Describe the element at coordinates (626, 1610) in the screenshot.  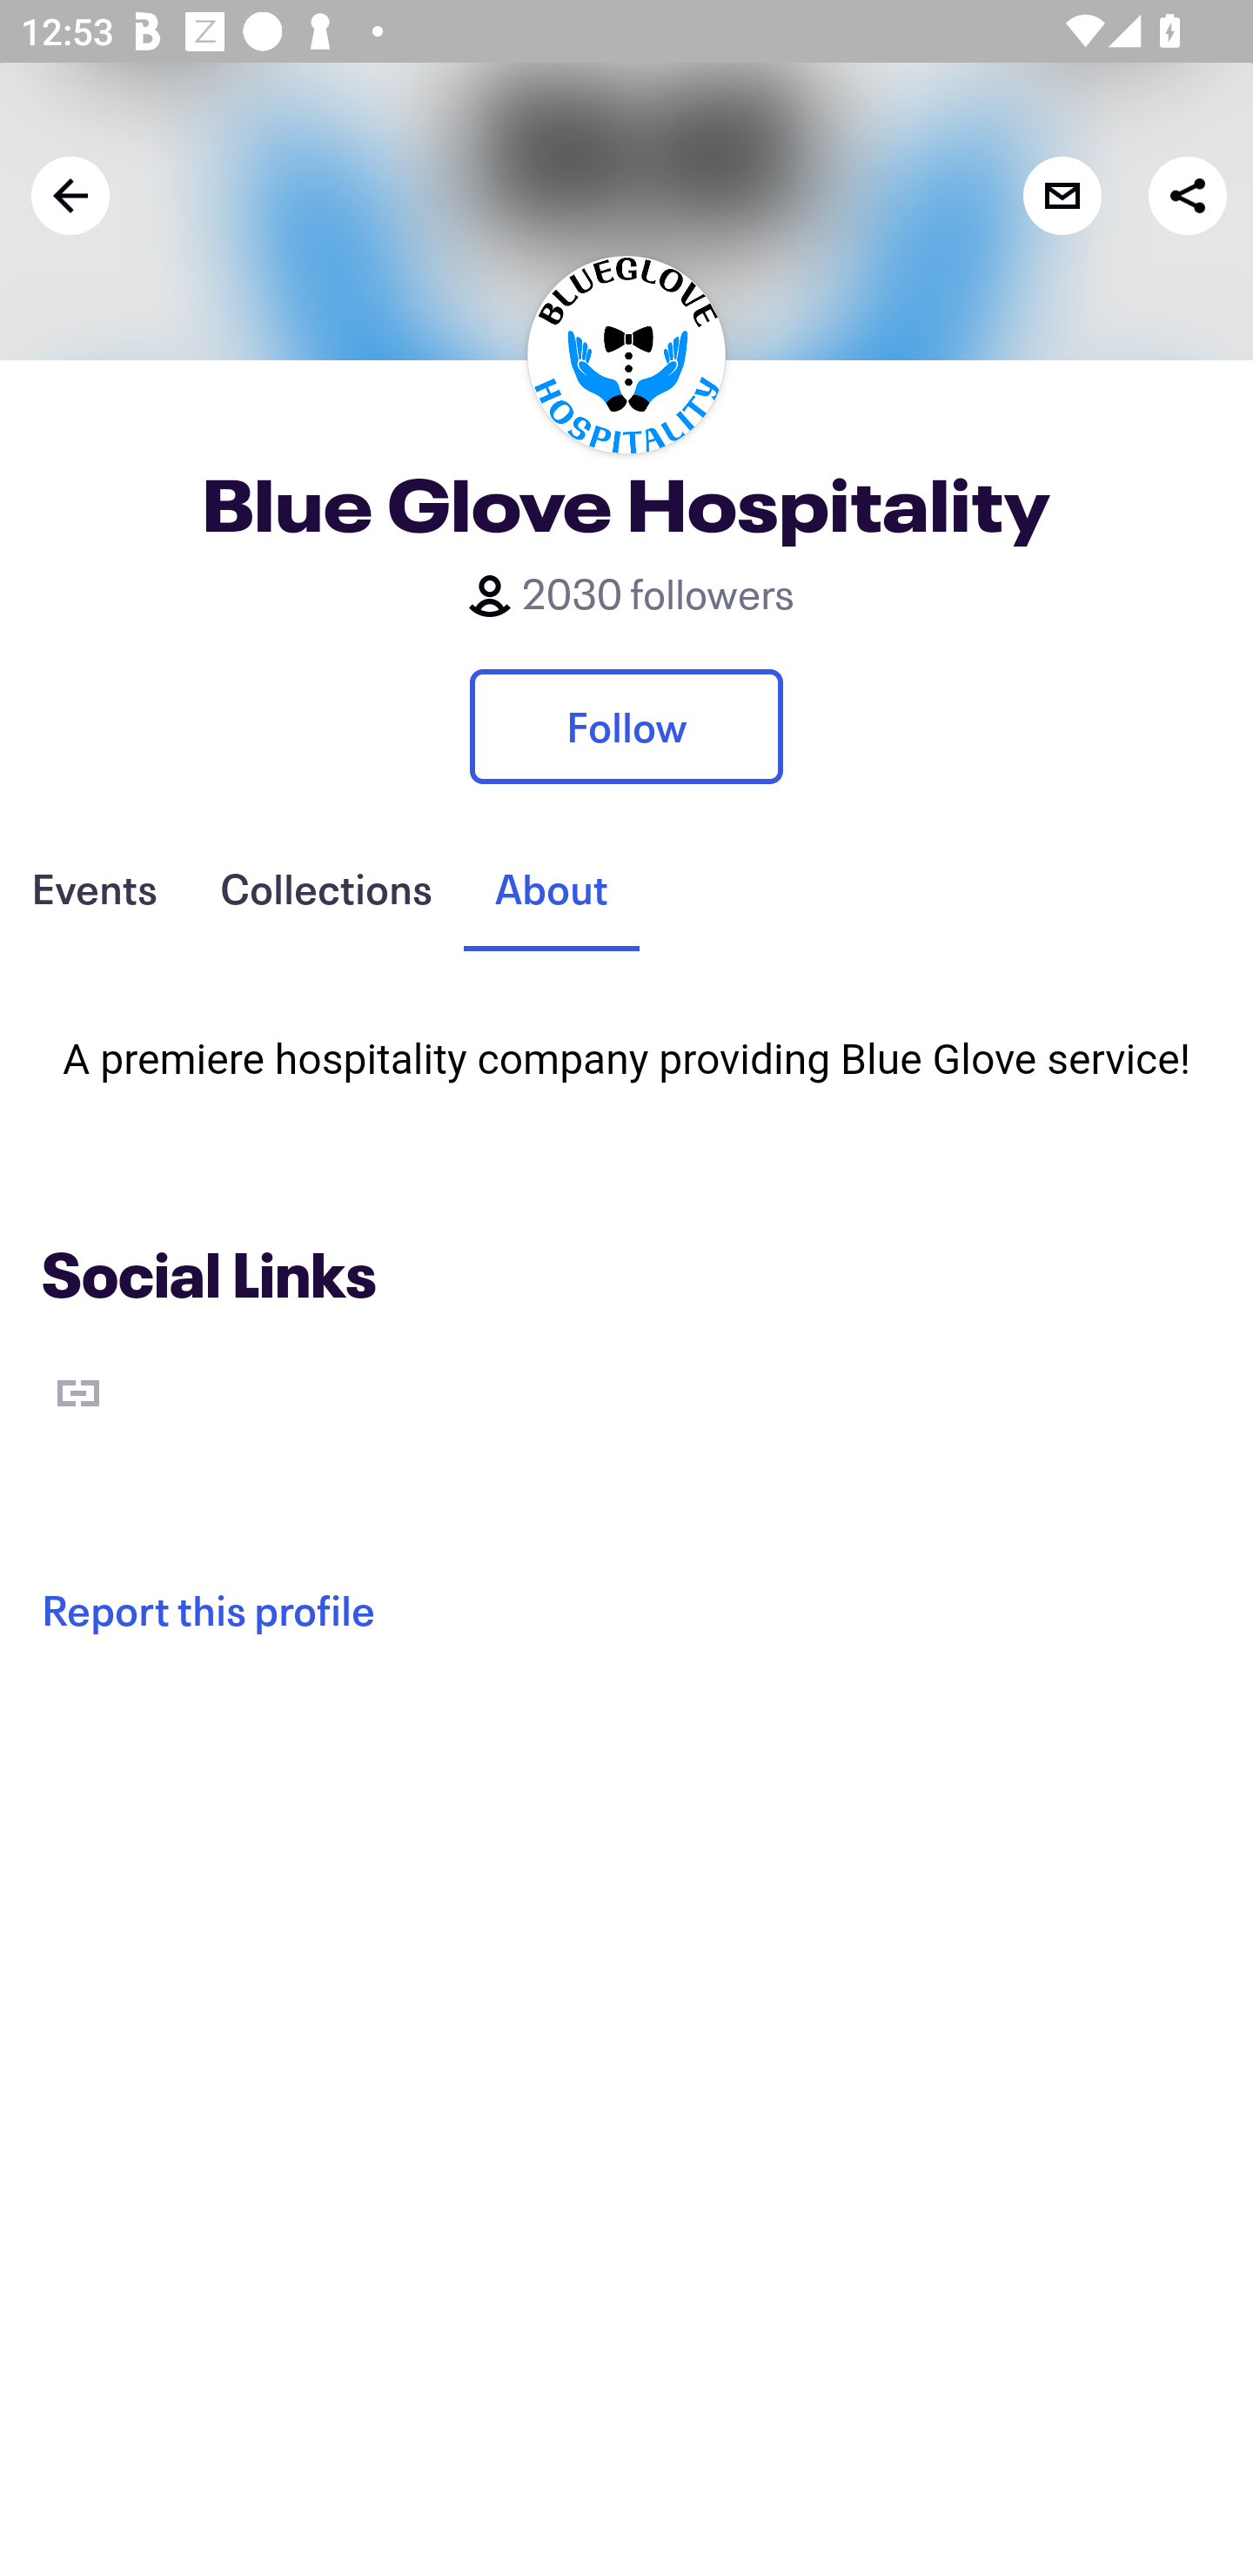
I see `Report this profile` at that location.